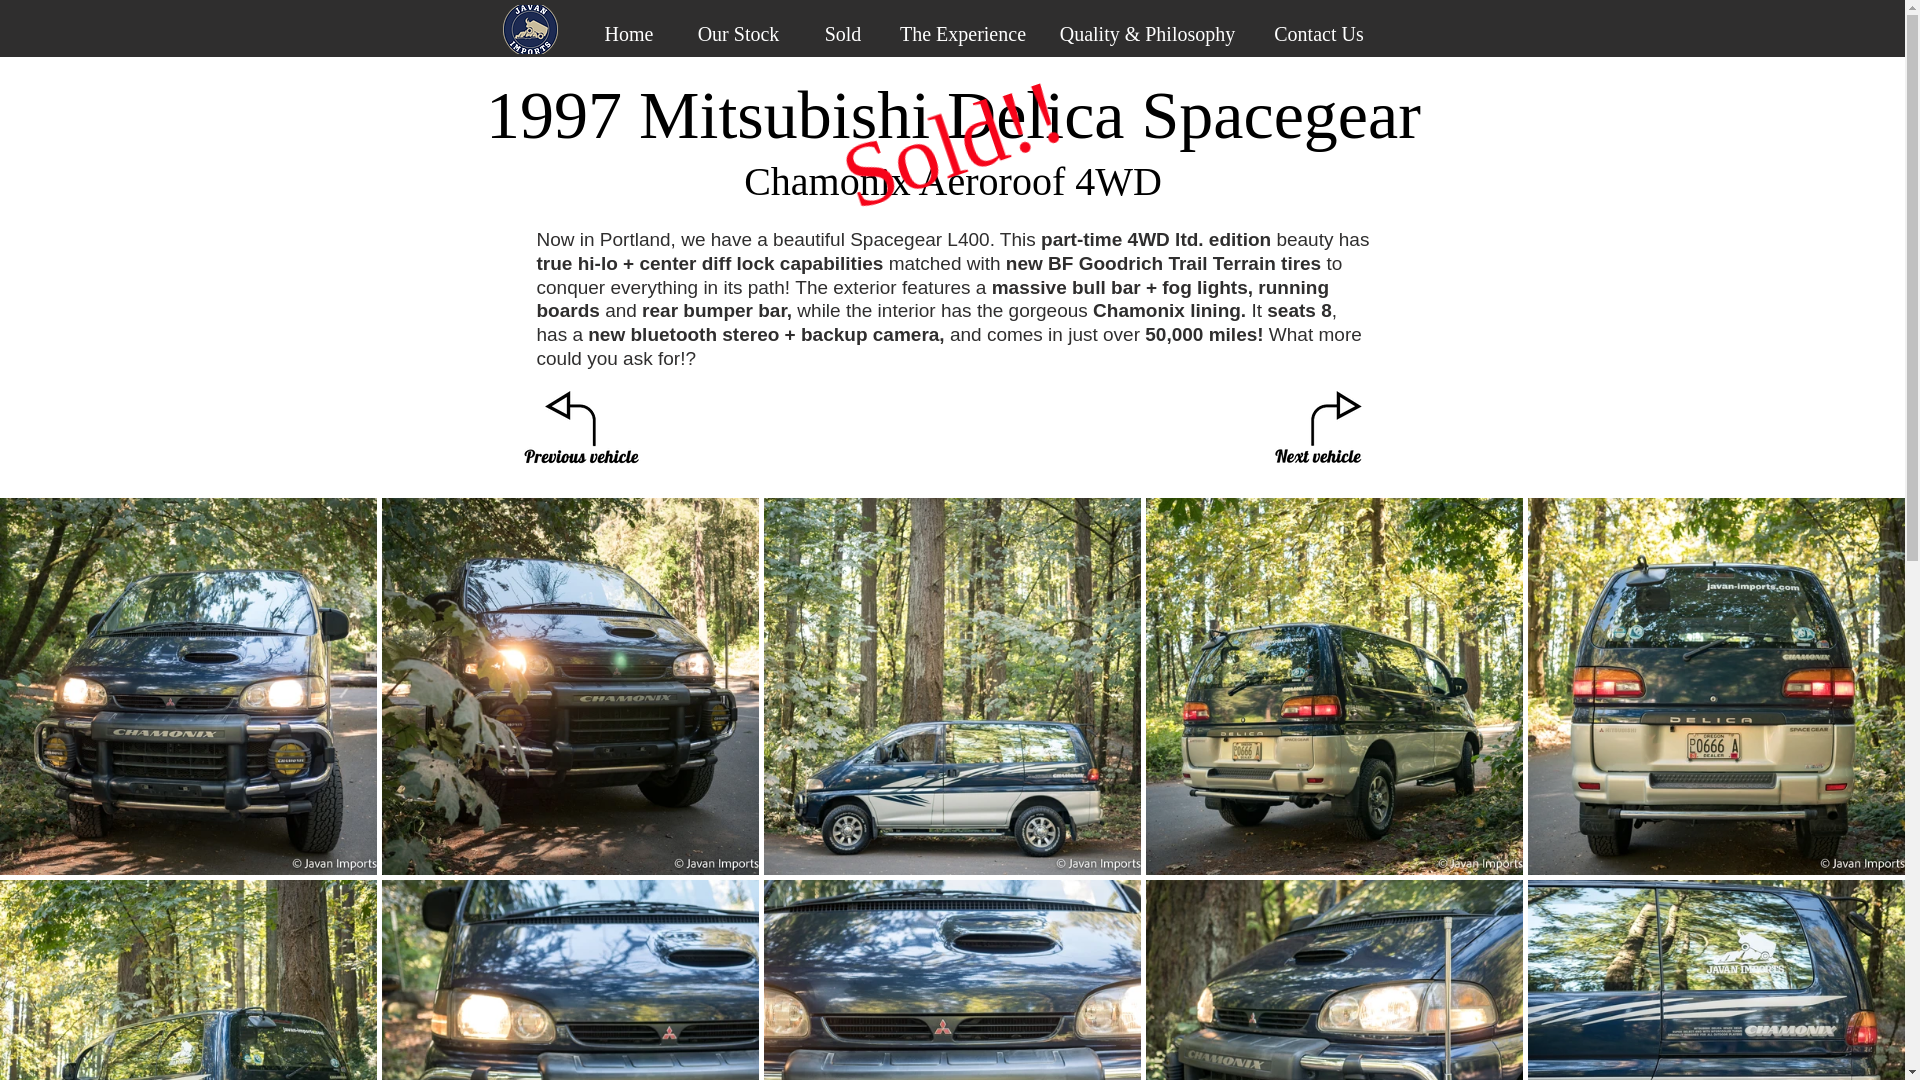 The height and width of the screenshot is (1080, 1920). I want to click on Previous Arrow.png, so click(581, 434).